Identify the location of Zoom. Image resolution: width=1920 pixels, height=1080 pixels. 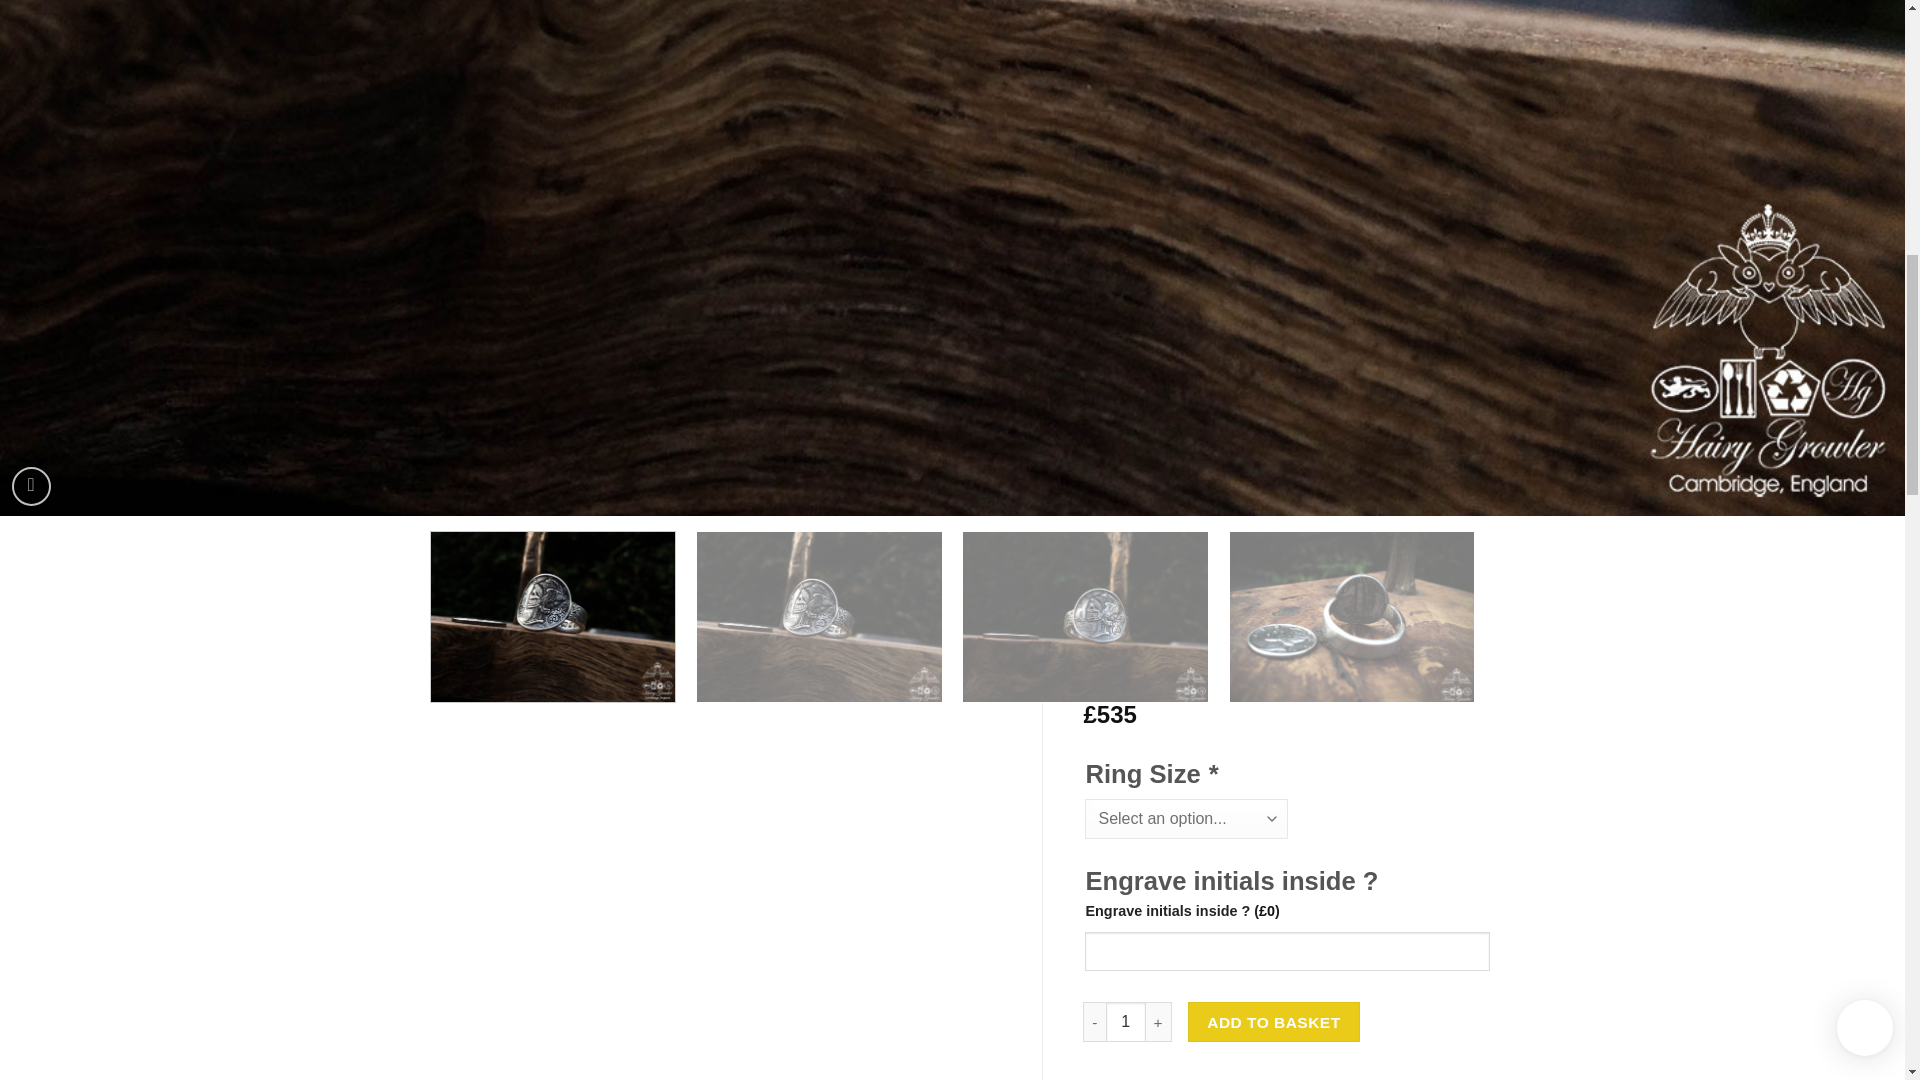
(31, 486).